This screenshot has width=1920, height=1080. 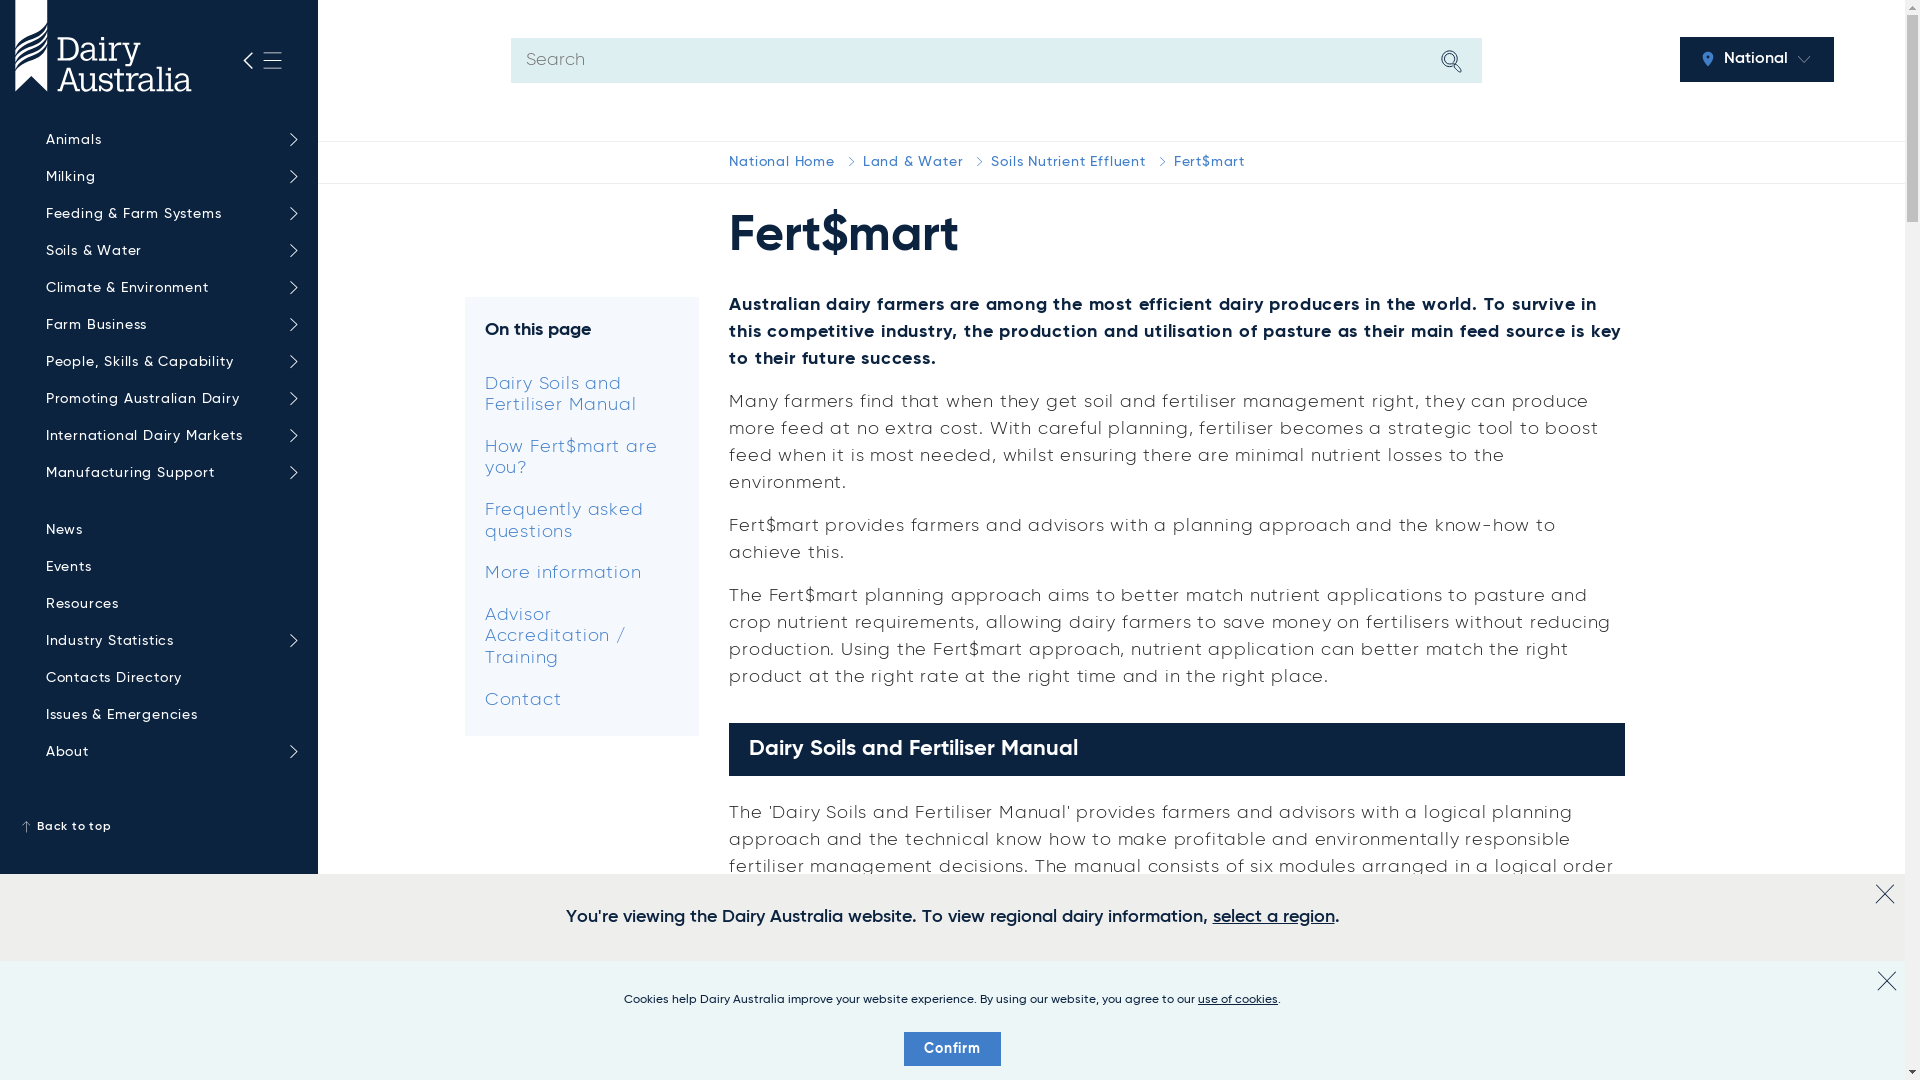 I want to click on More information, so click(x=582, y=574).